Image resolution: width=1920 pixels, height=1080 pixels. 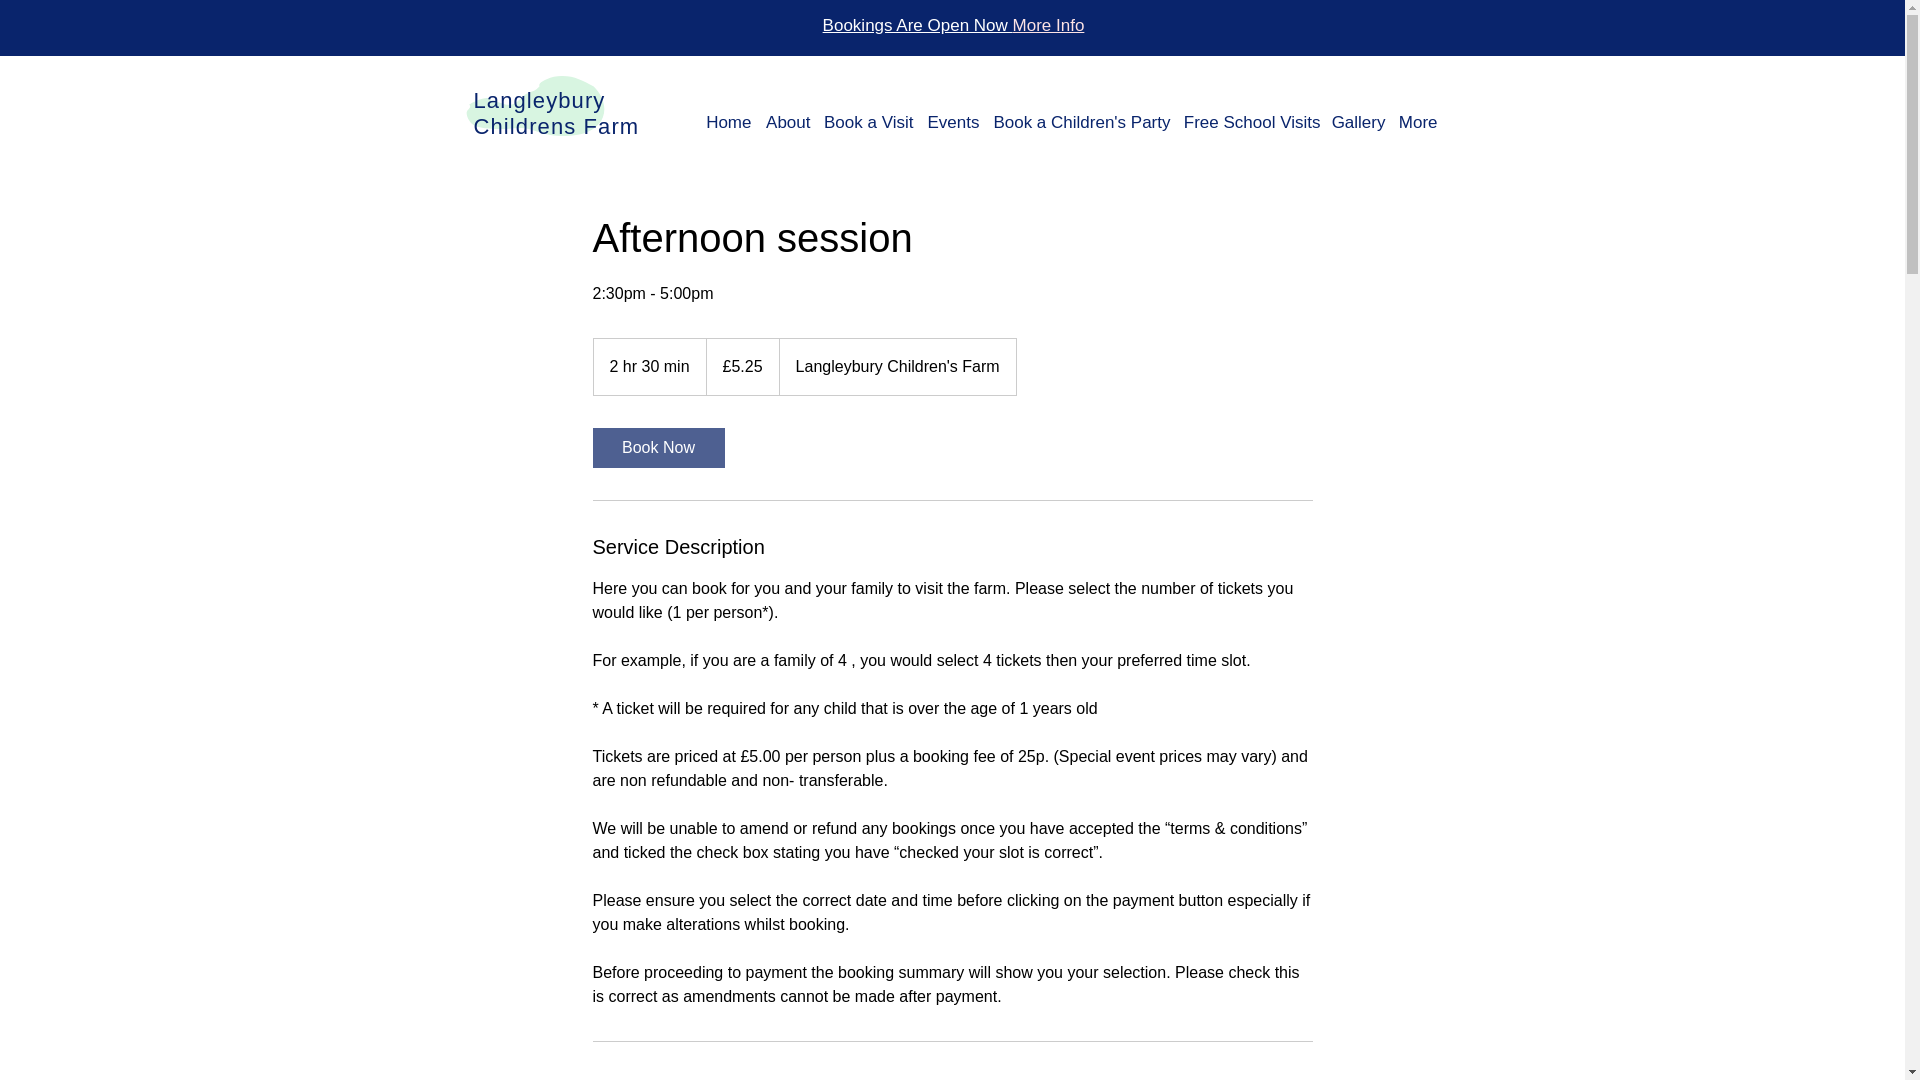 What do you see at coordinates (657, 447) in the screenshot?
I see `Book Now` at bounding box center [657, 447].